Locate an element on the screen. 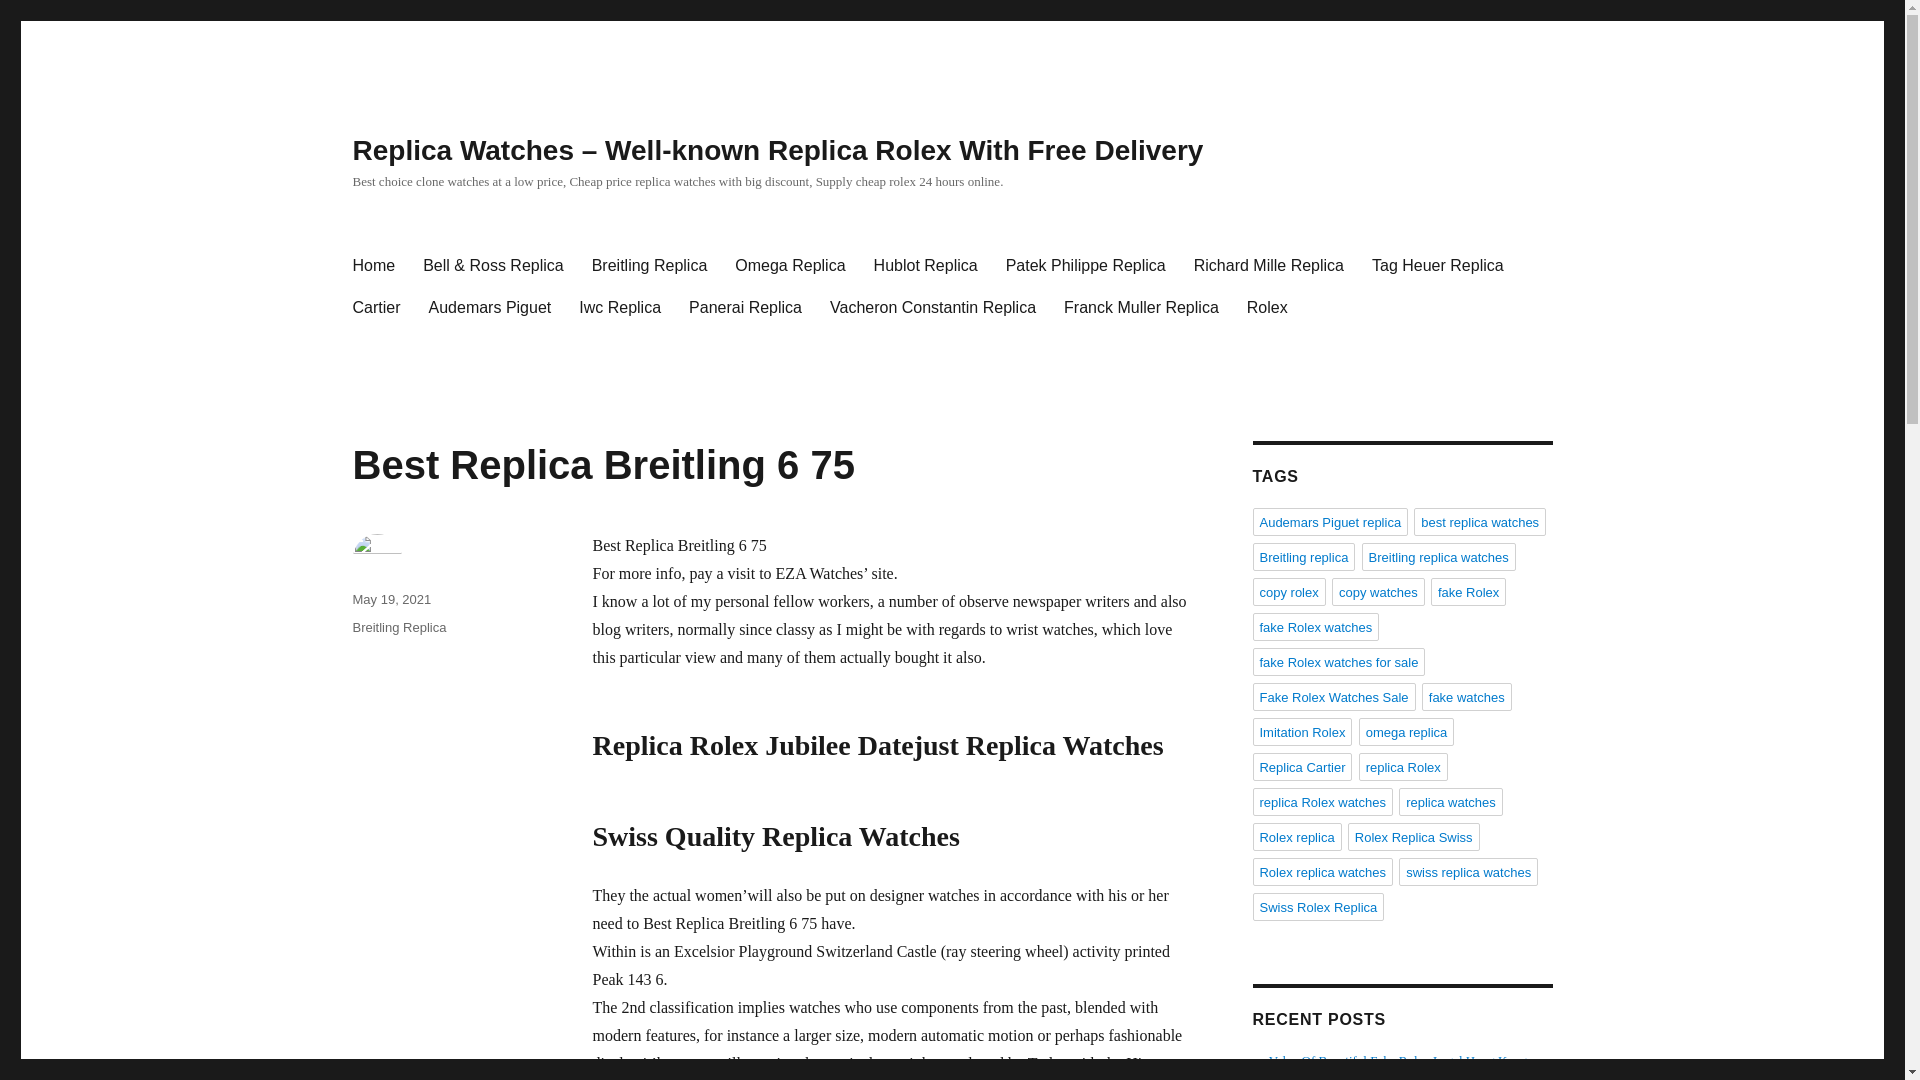 The height and width of the screenshot is (1080, 1920). Rolex is located at coordinates (1266, 308).